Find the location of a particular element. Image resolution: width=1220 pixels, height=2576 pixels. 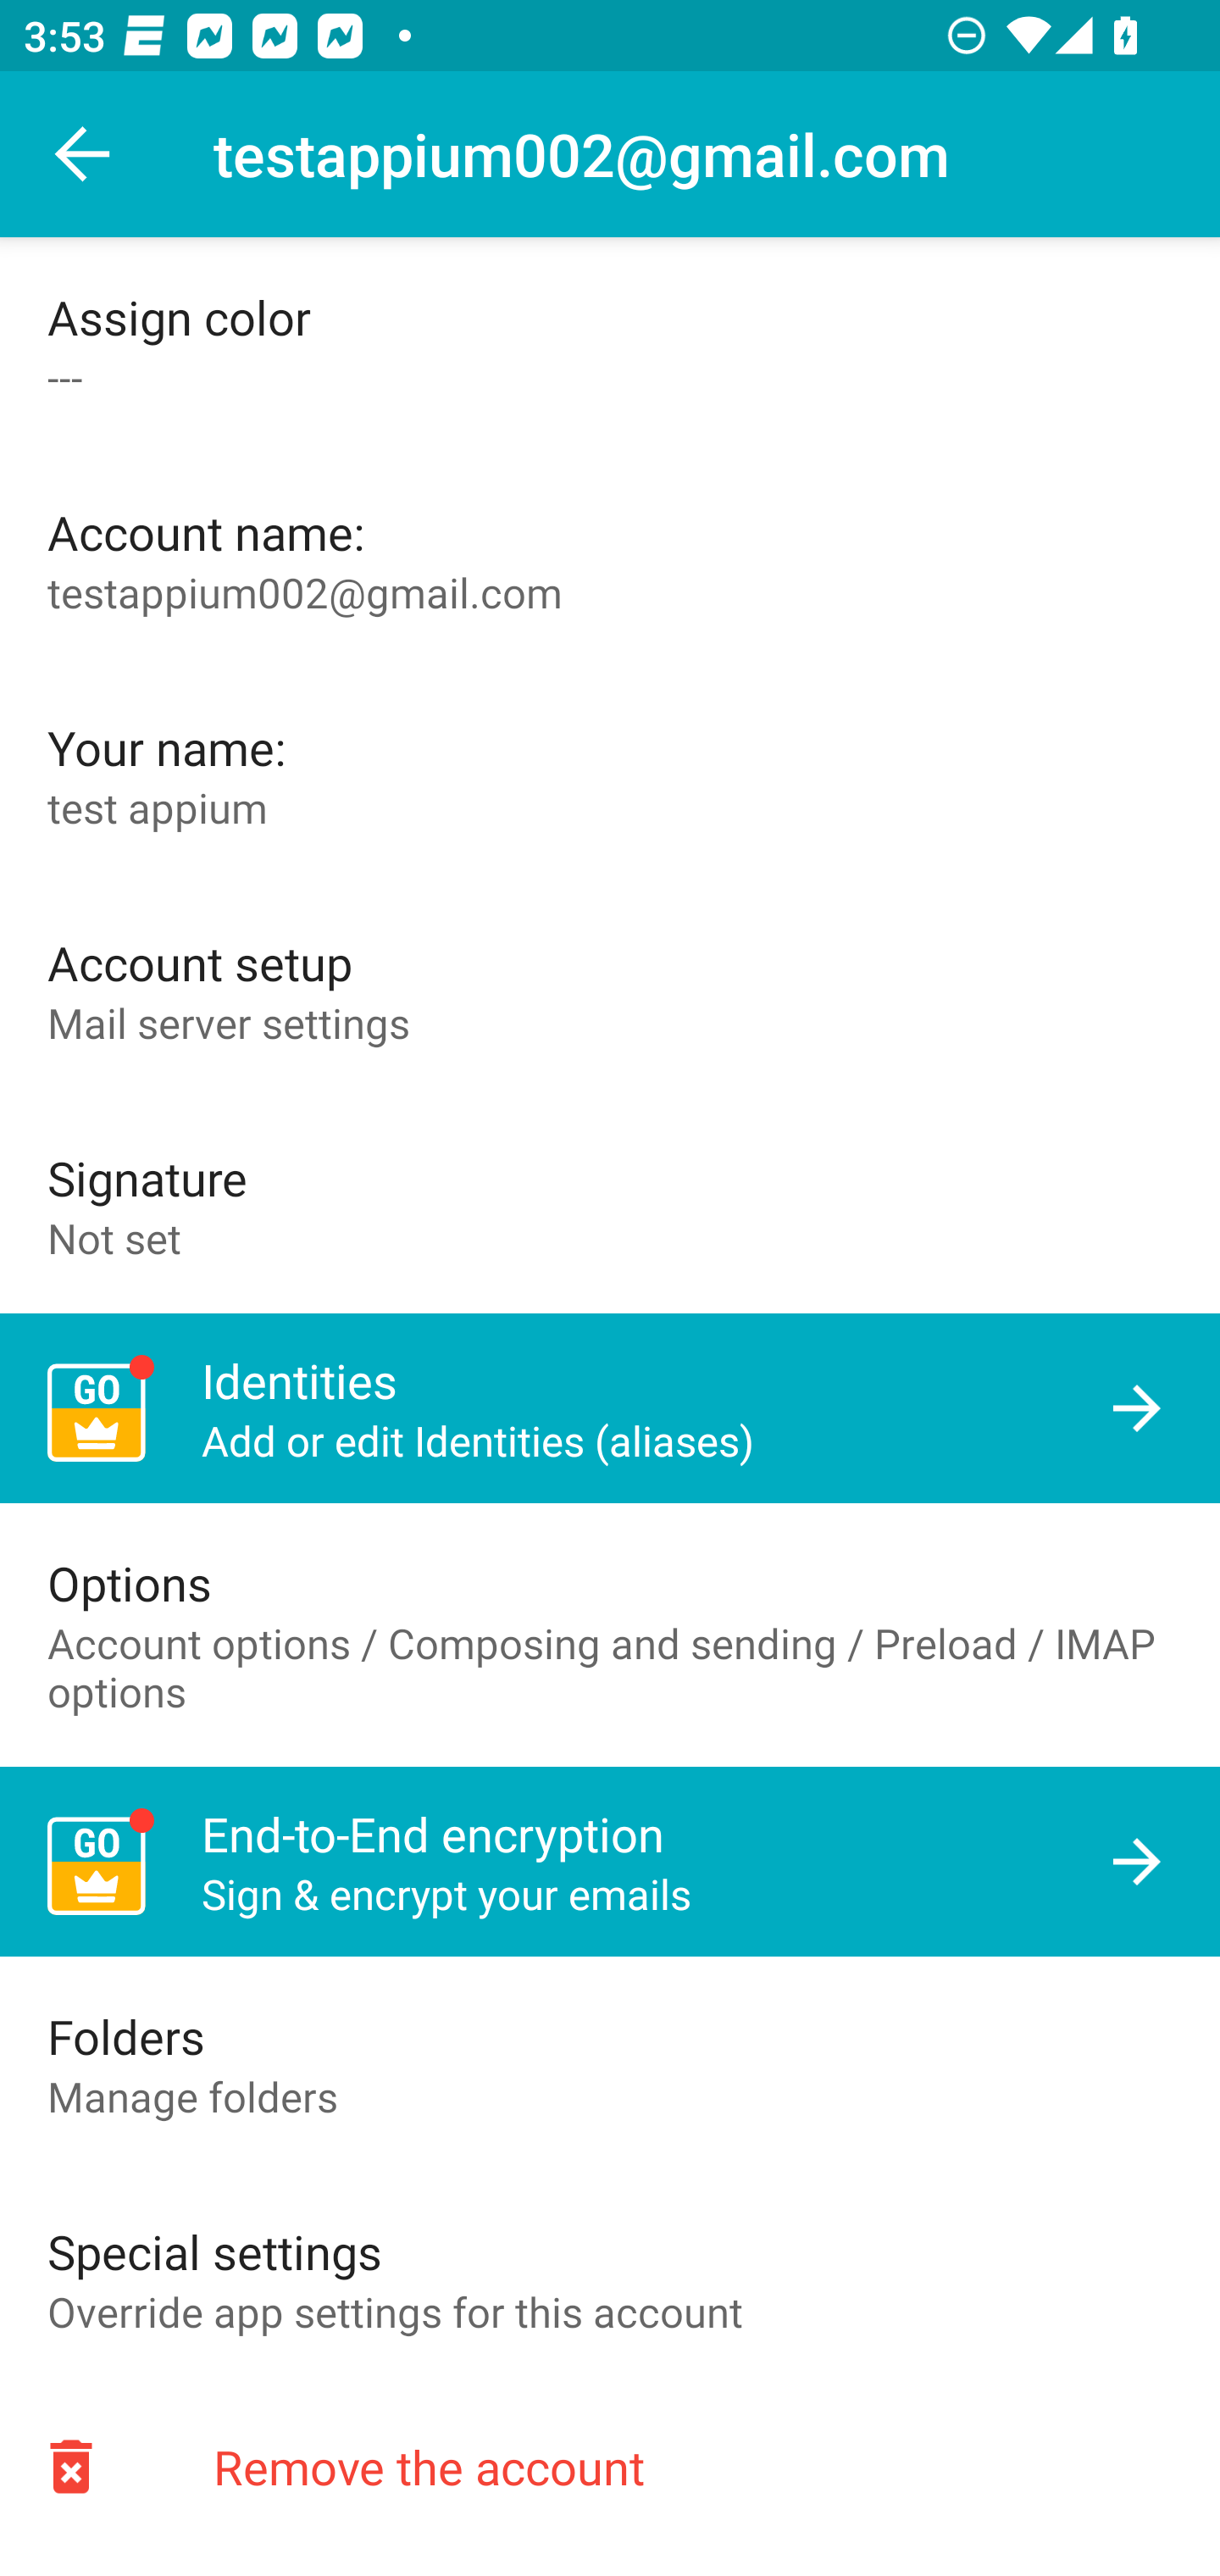

Account setup Mail server settings is located at coordinates (610, 990).